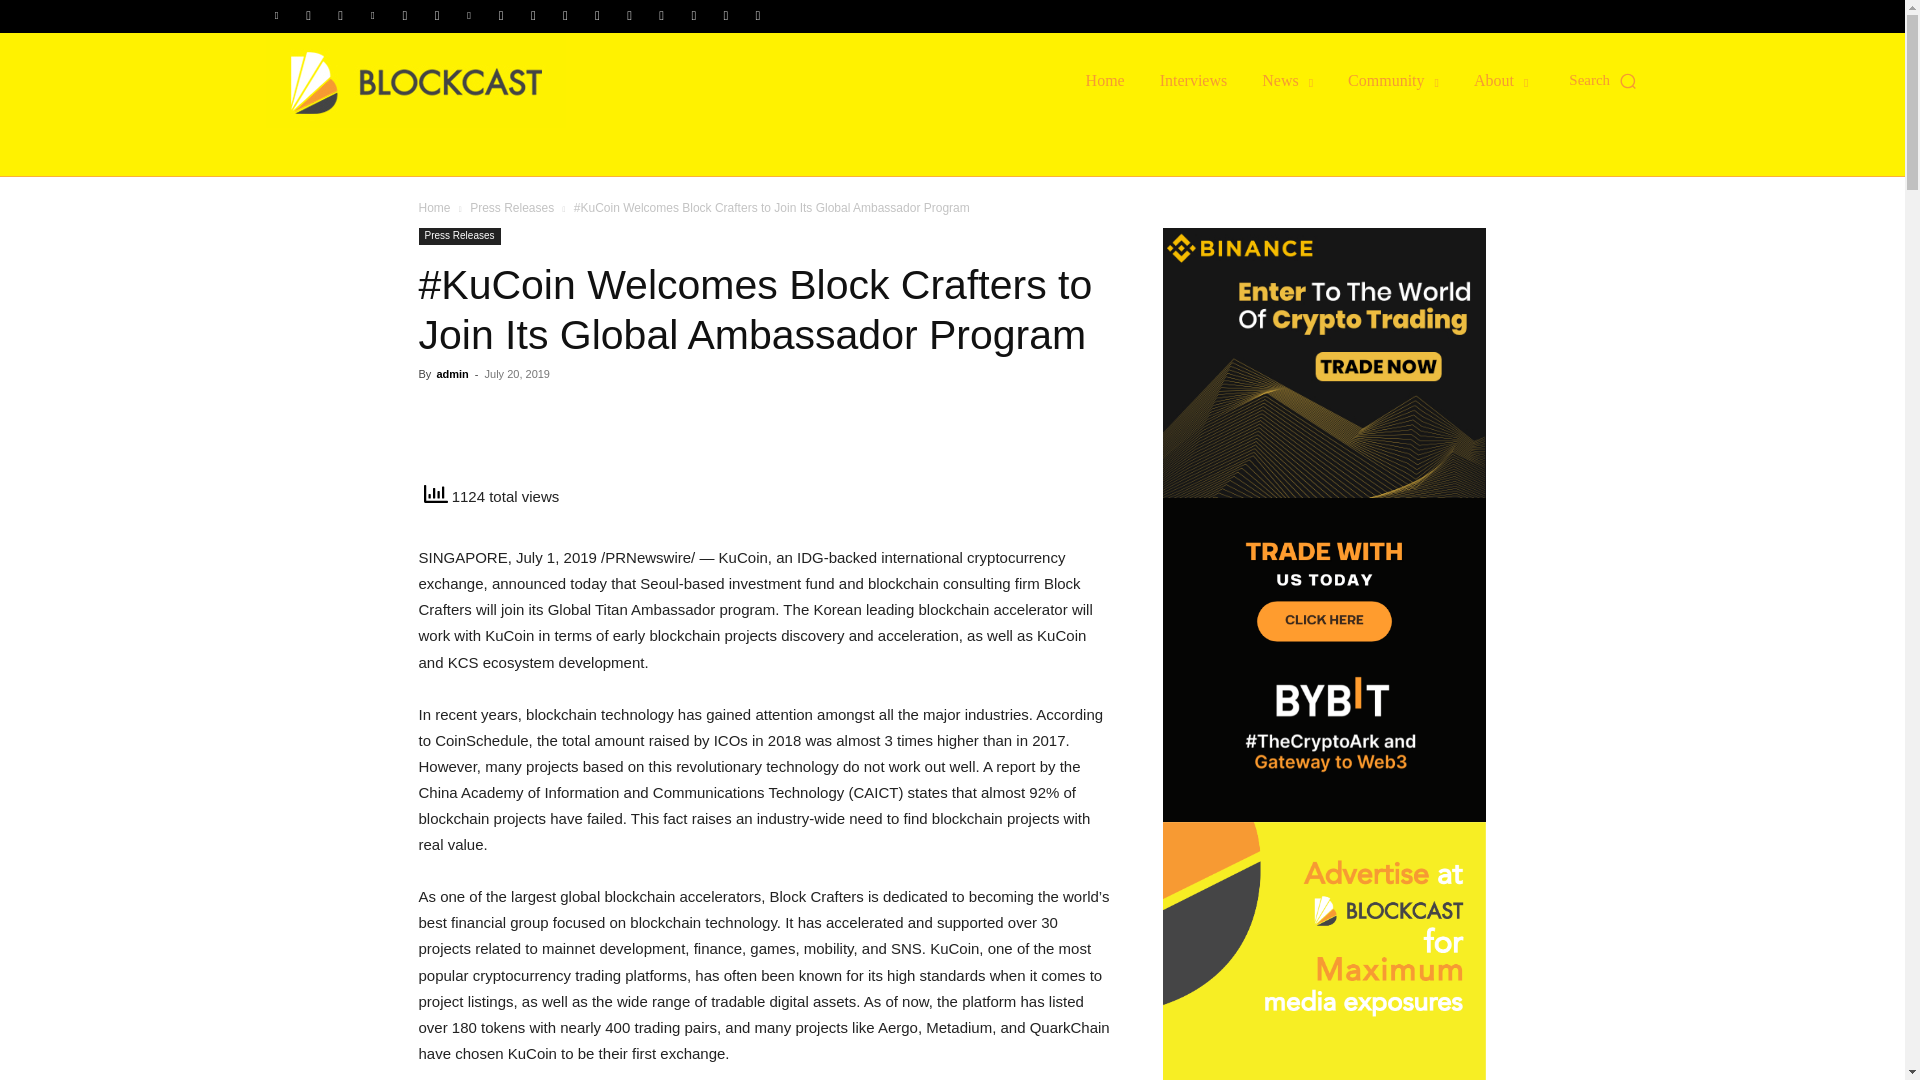 This screenshot has width=1920, height=1080. Describe the element at coordinates (596, 16) in the screenshot. I see `Tumblr` at that location.